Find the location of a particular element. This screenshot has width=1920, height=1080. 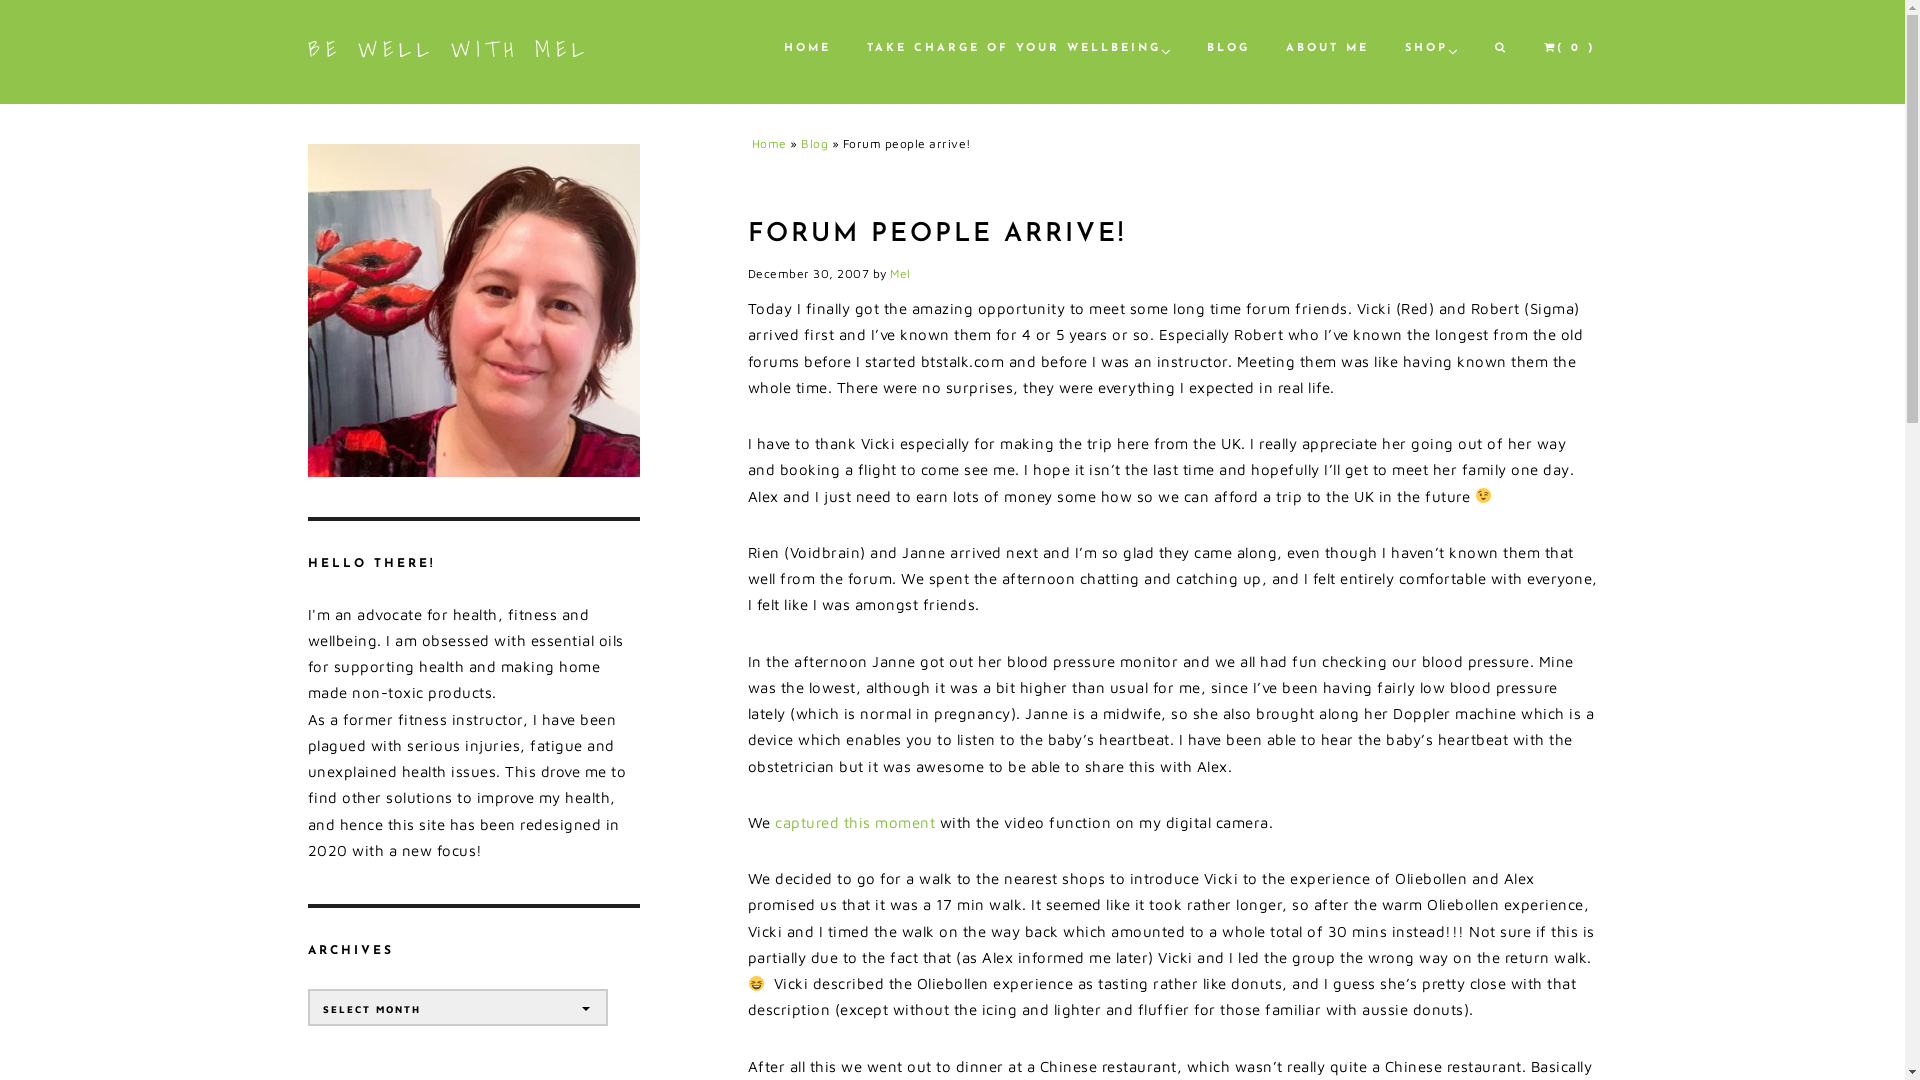

SELECT MONTH
  is located at coordinates (458, 1008).